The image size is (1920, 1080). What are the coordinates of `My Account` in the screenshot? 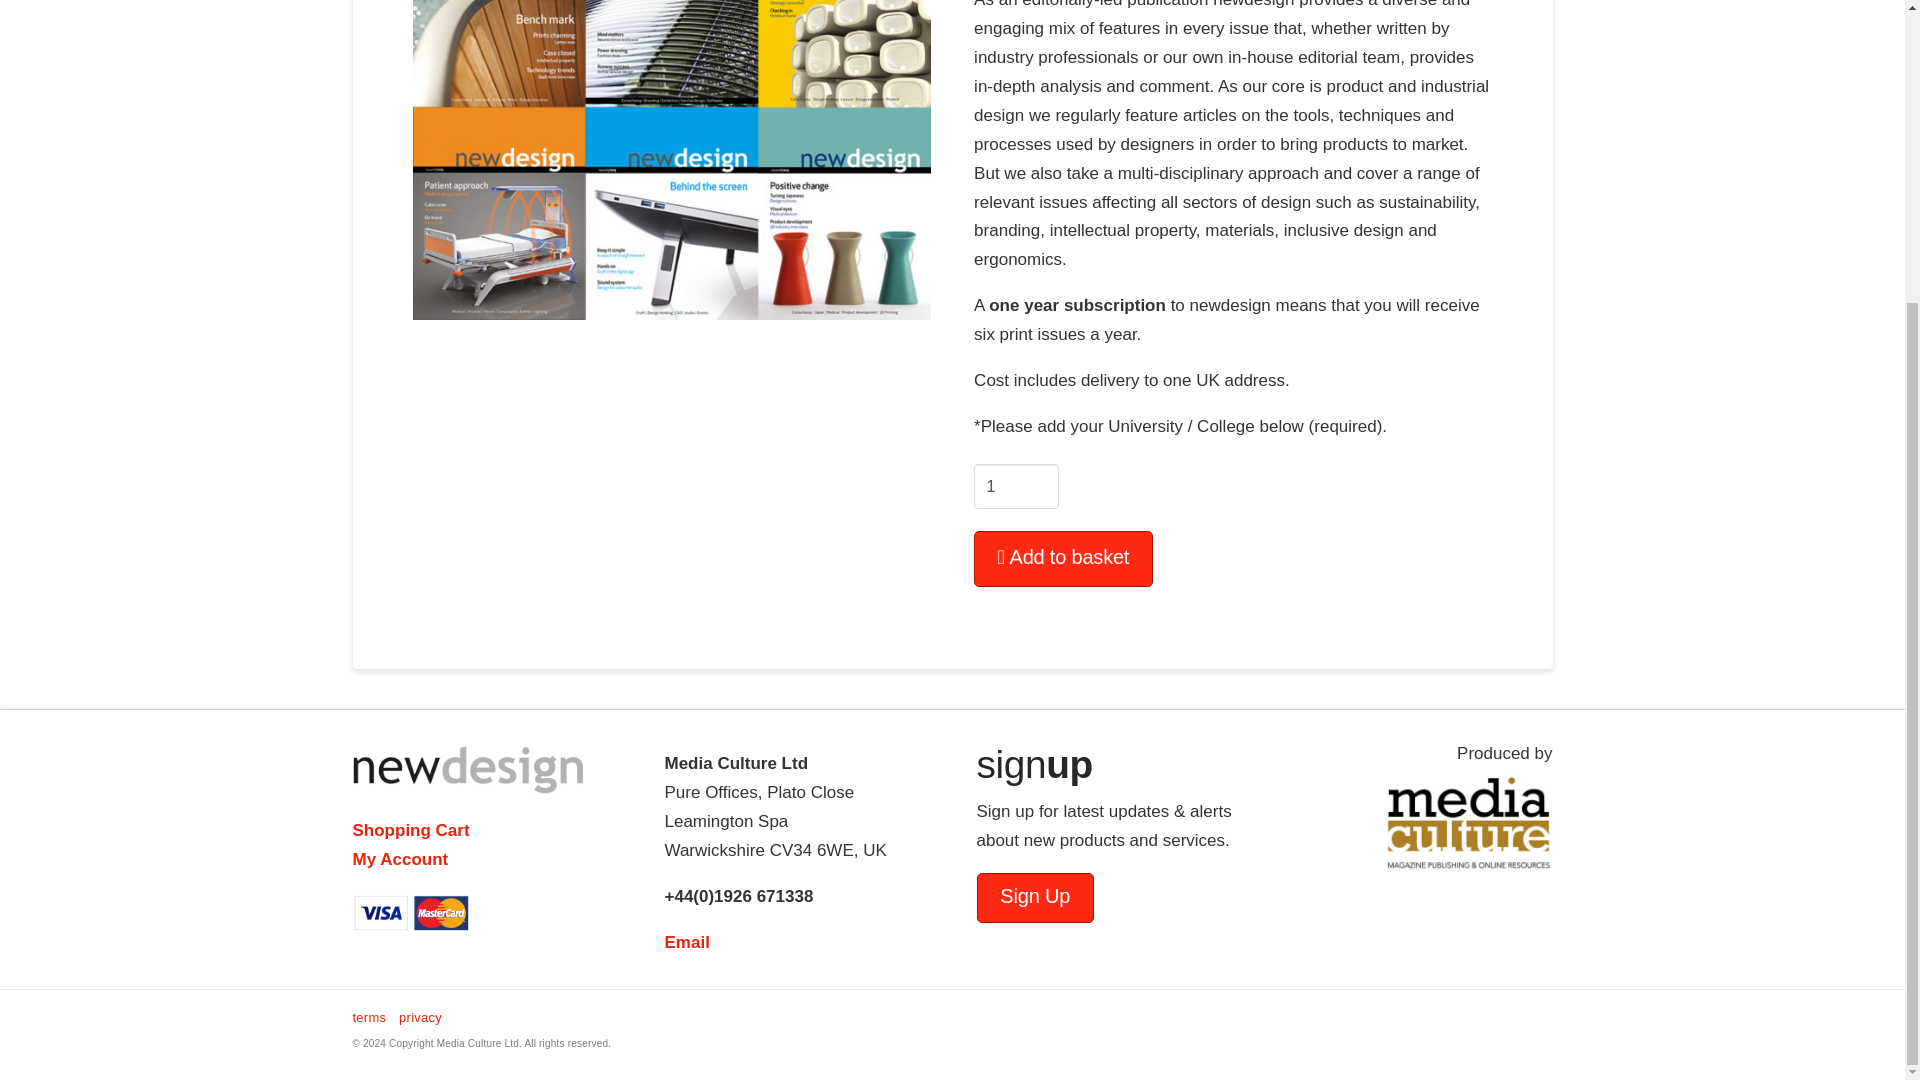 It's located at (399, 859).